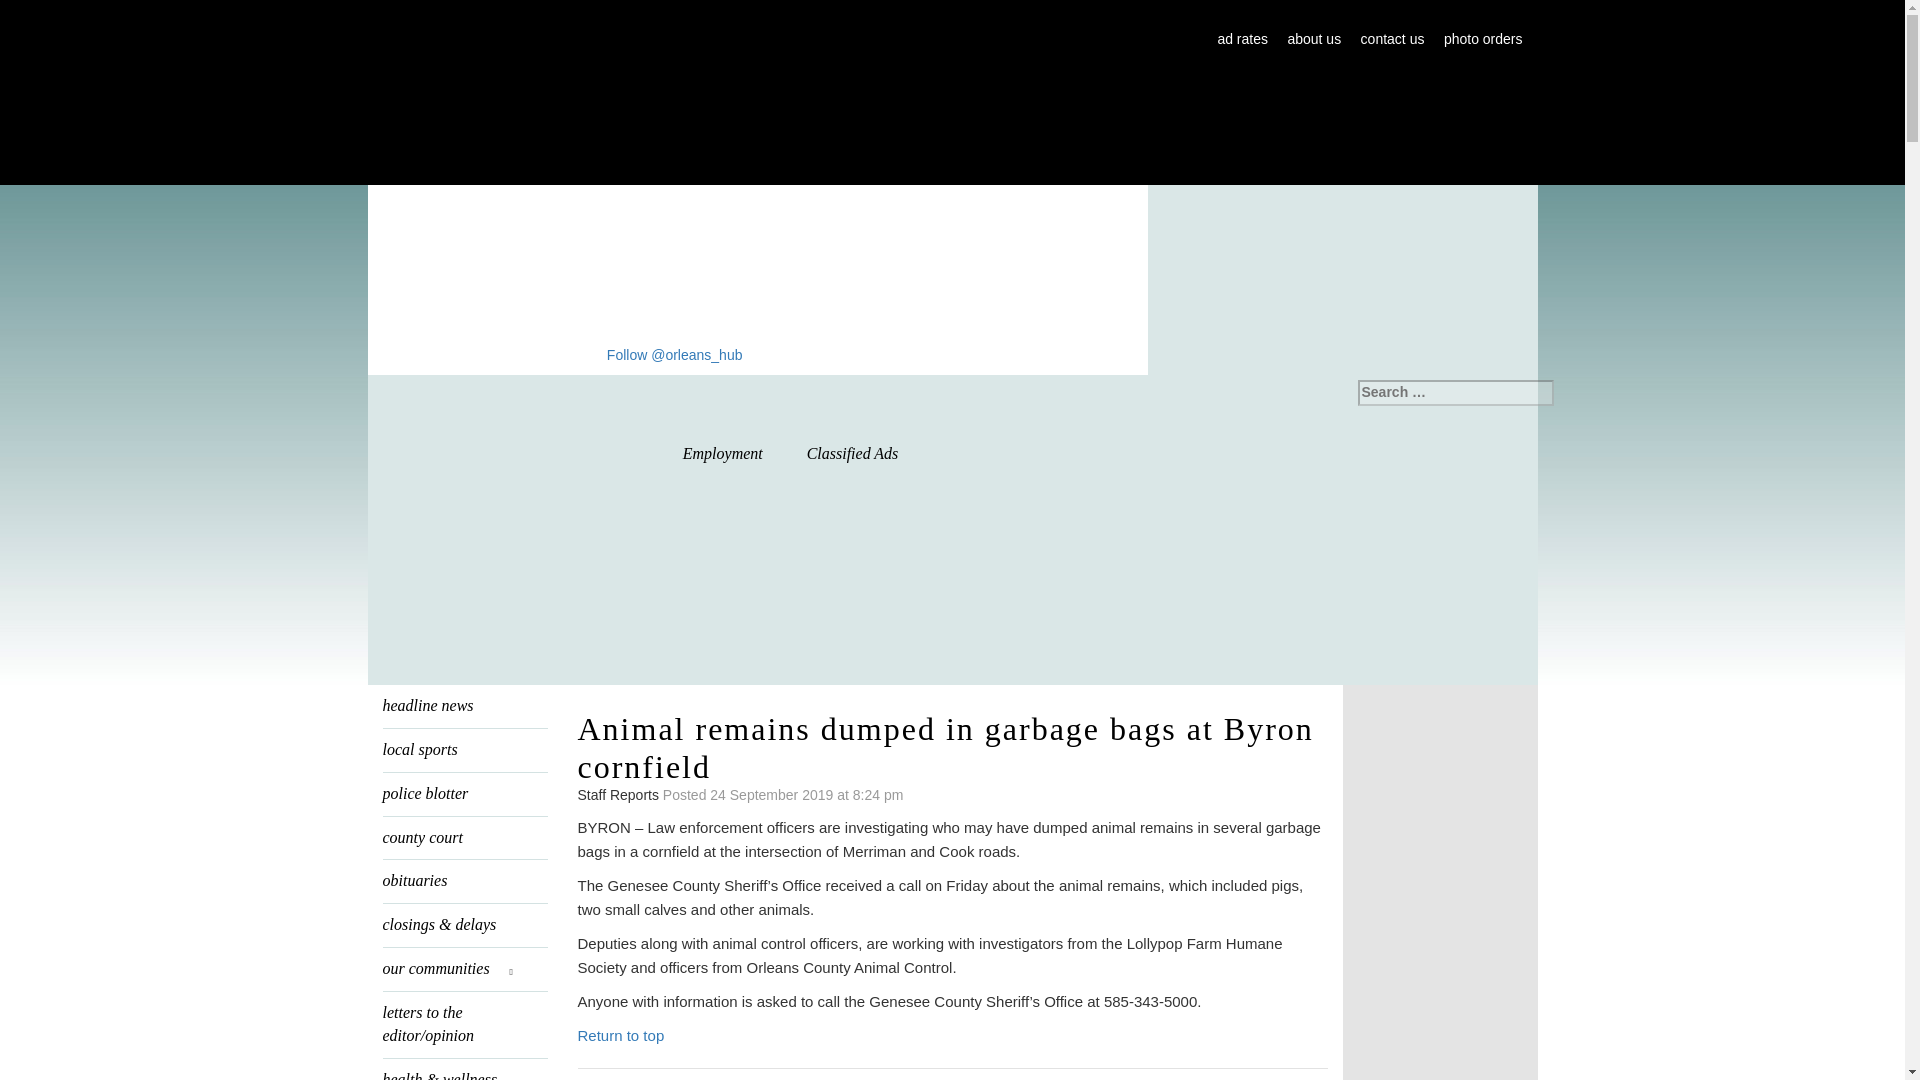 This screenshot has width=1920, height=1080. I want to click on Orleans Hub Photo Orders, so click(1482, 39).